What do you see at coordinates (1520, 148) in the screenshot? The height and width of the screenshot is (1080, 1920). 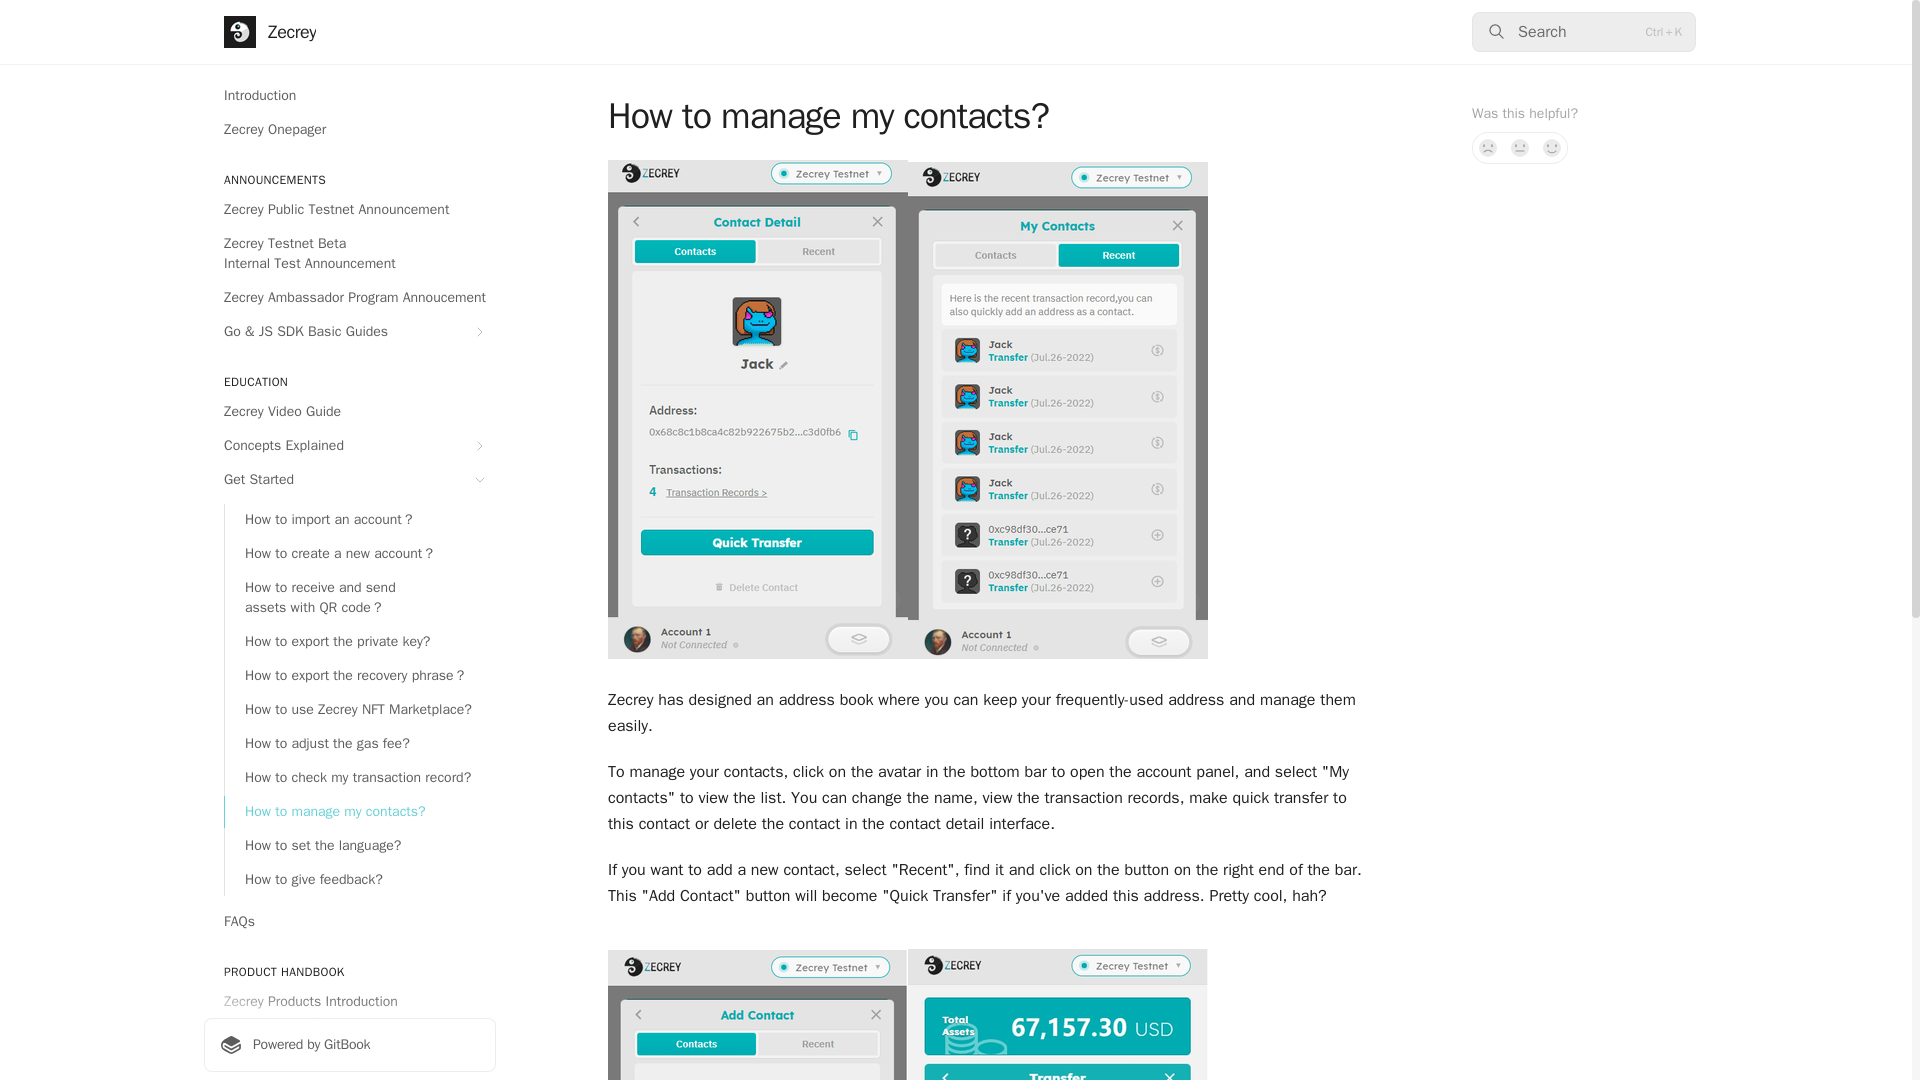 I see `Not sure` at bounding box center [1520, 148].